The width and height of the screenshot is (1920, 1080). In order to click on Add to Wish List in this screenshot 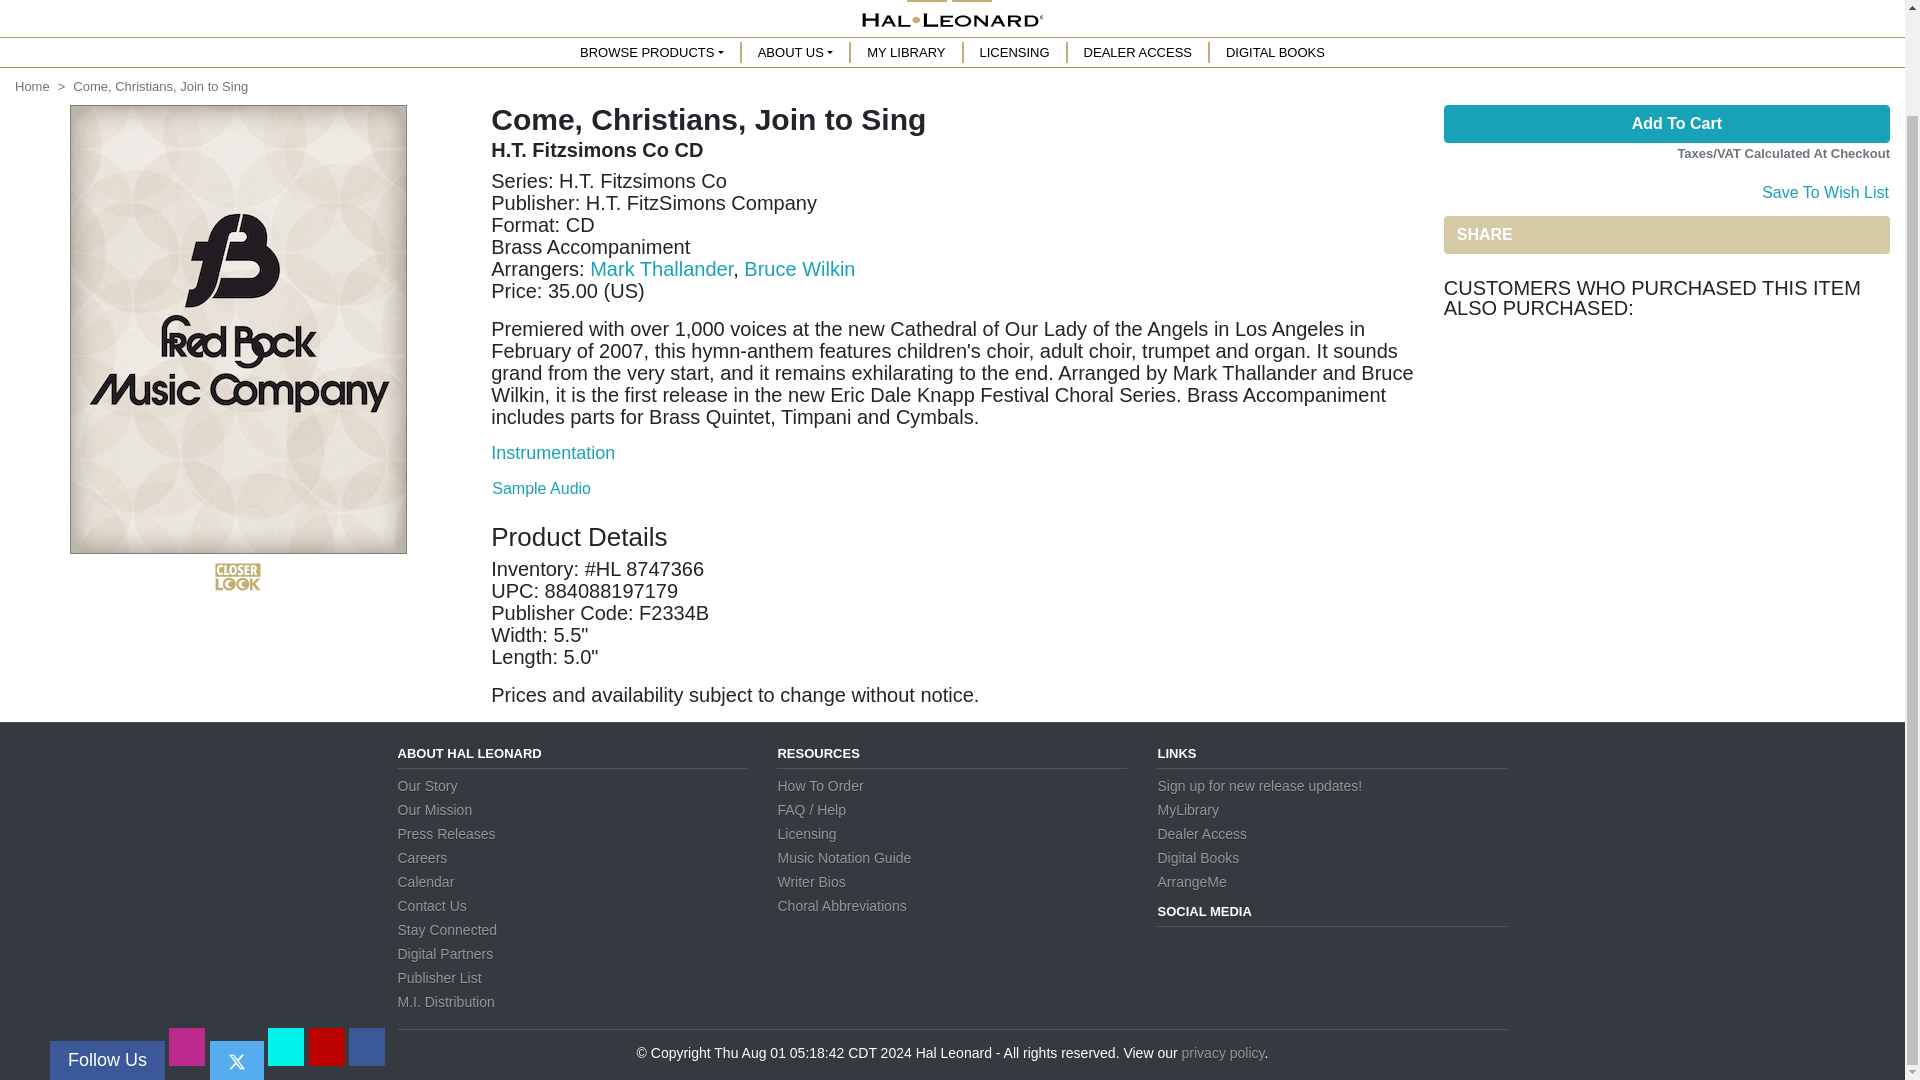, I will do `click(1824, 190)`.